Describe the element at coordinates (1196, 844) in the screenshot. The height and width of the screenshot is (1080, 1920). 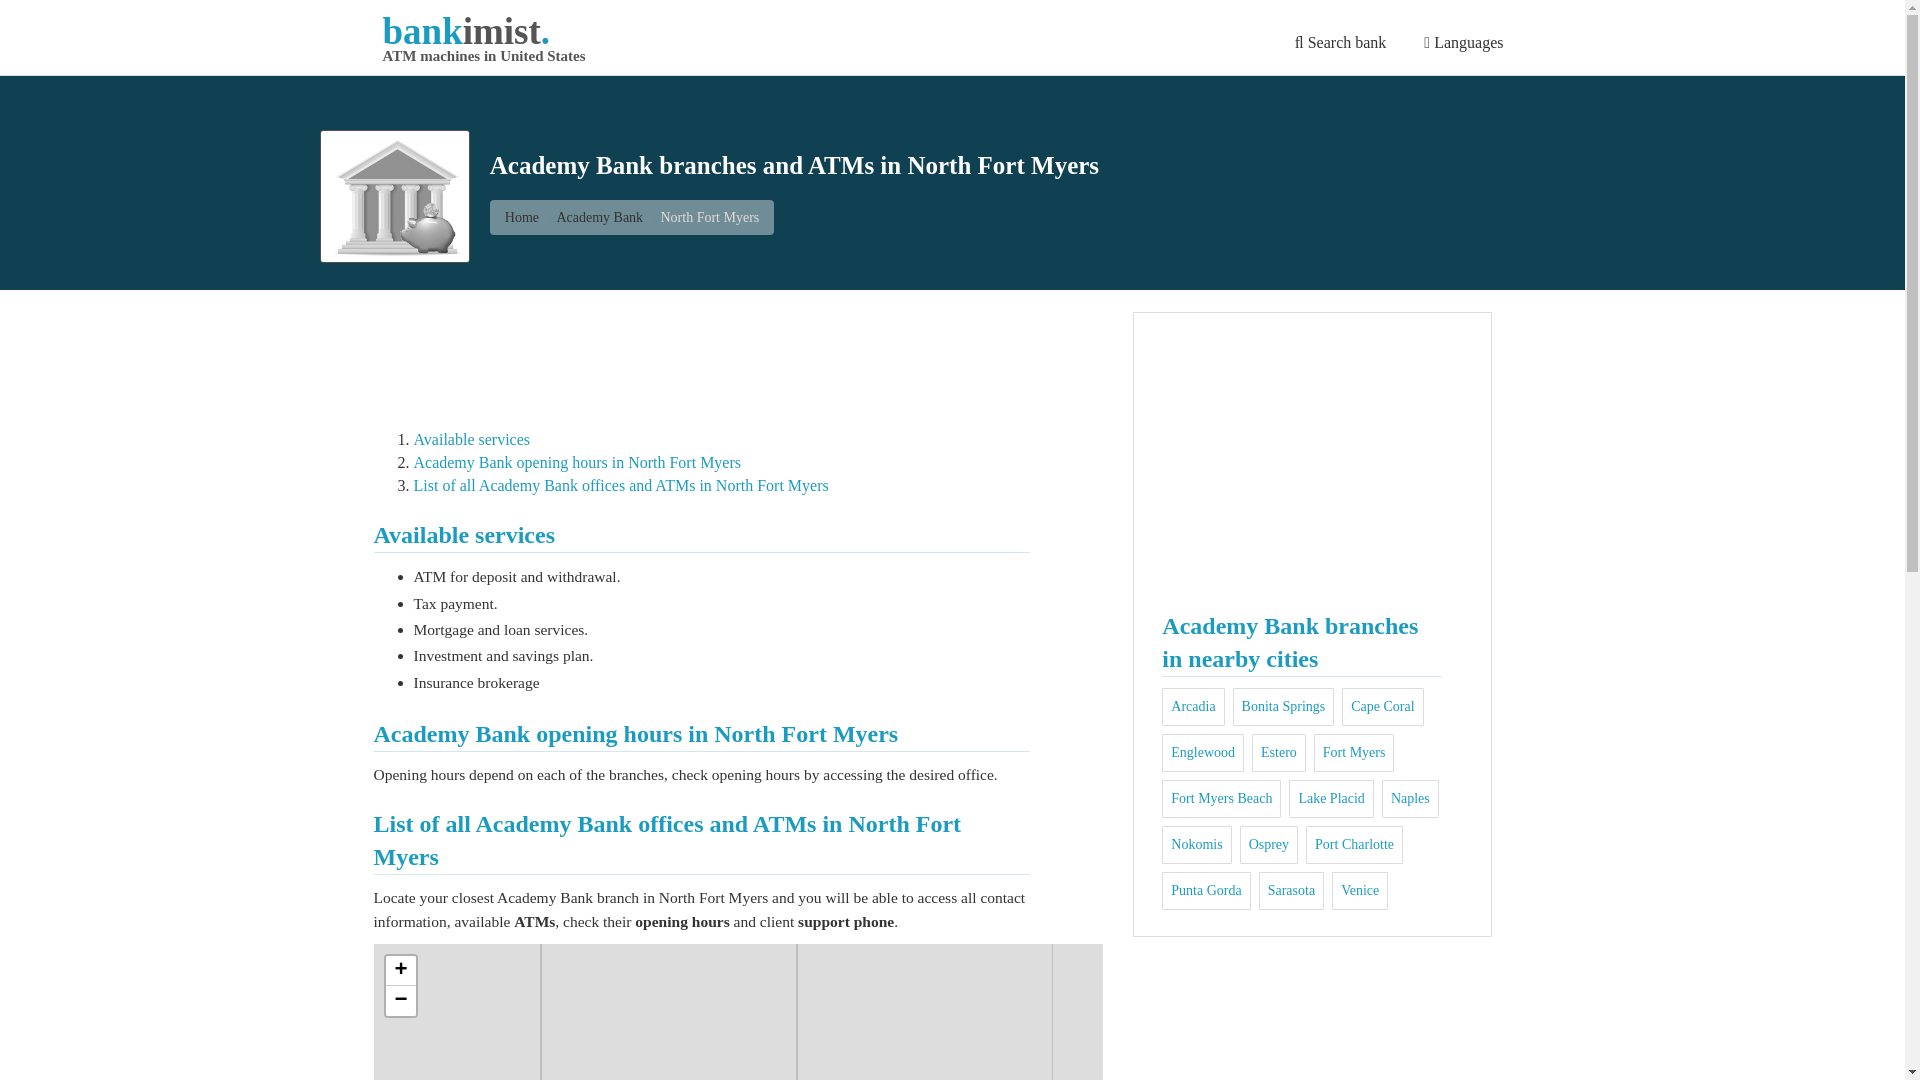
I see `Naples` at that location.